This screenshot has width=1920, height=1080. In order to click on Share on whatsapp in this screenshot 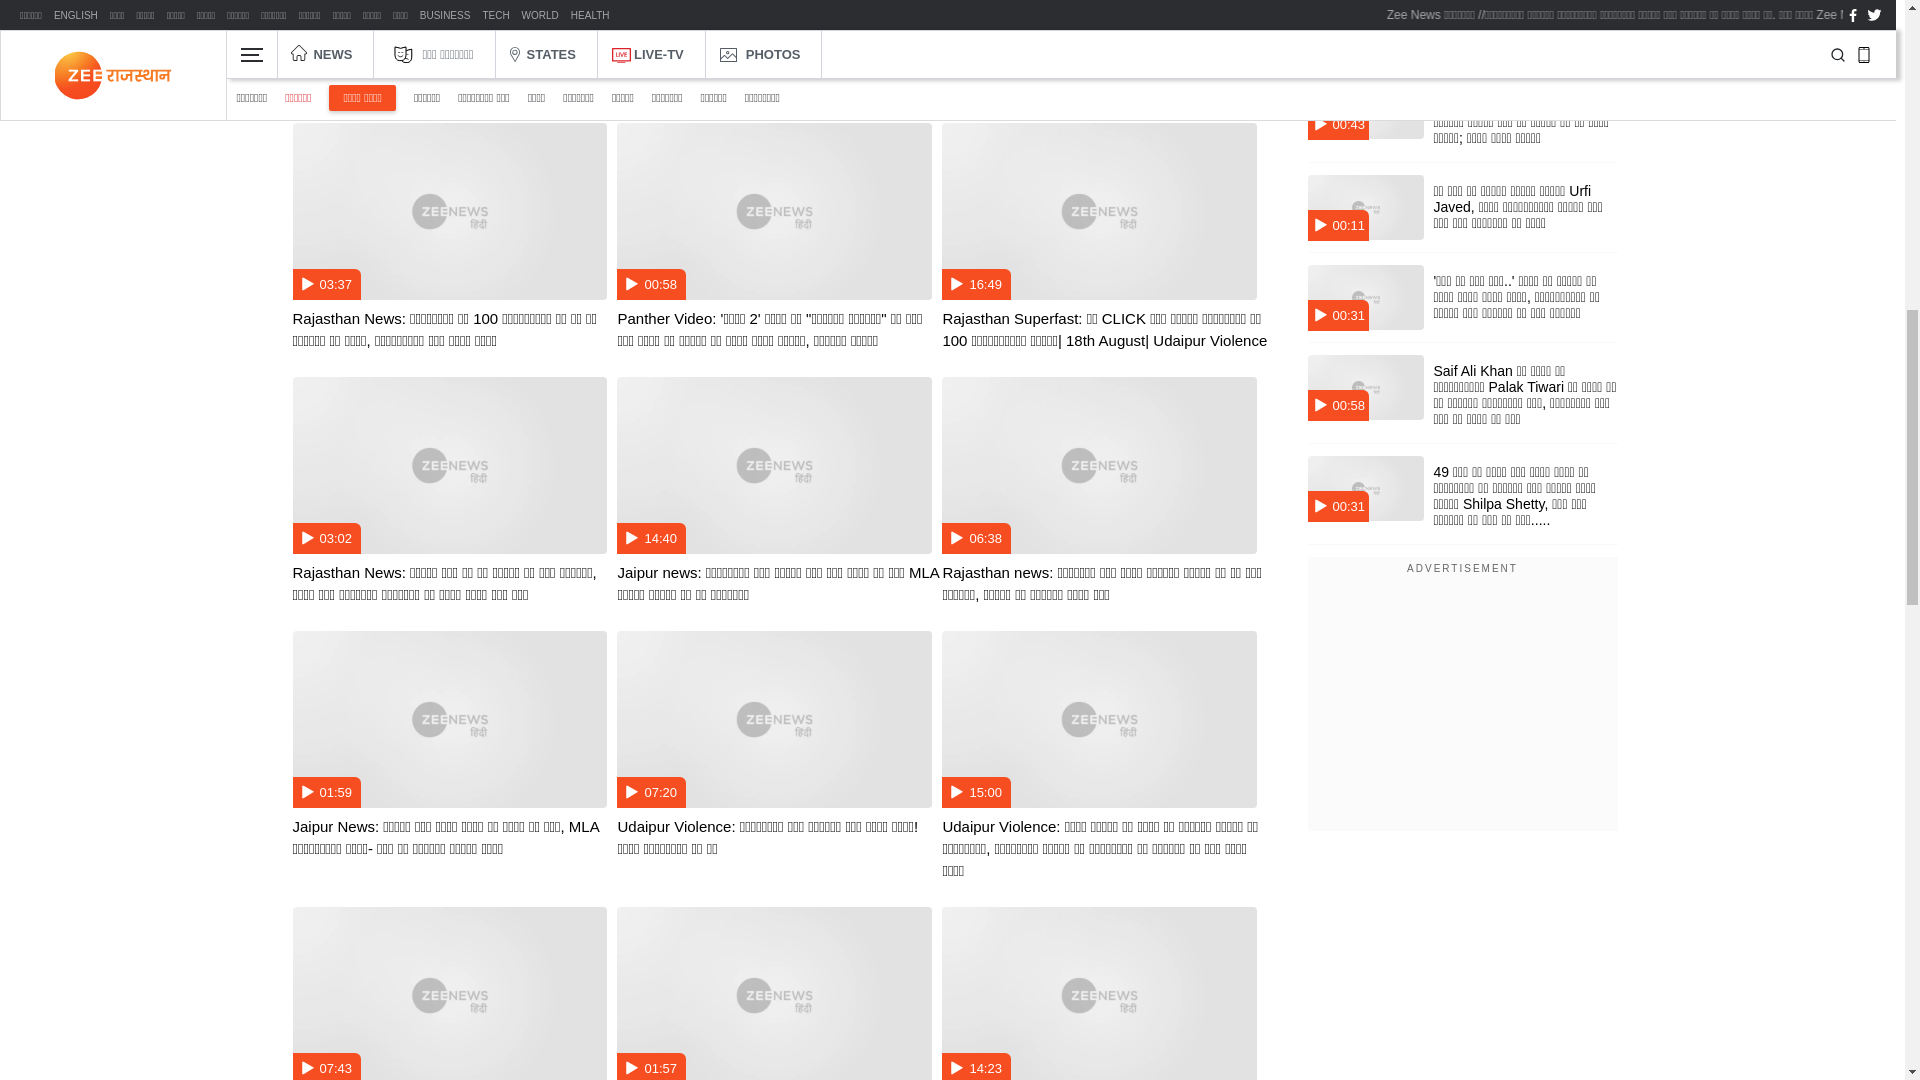, I will do `click(300, 12)`.